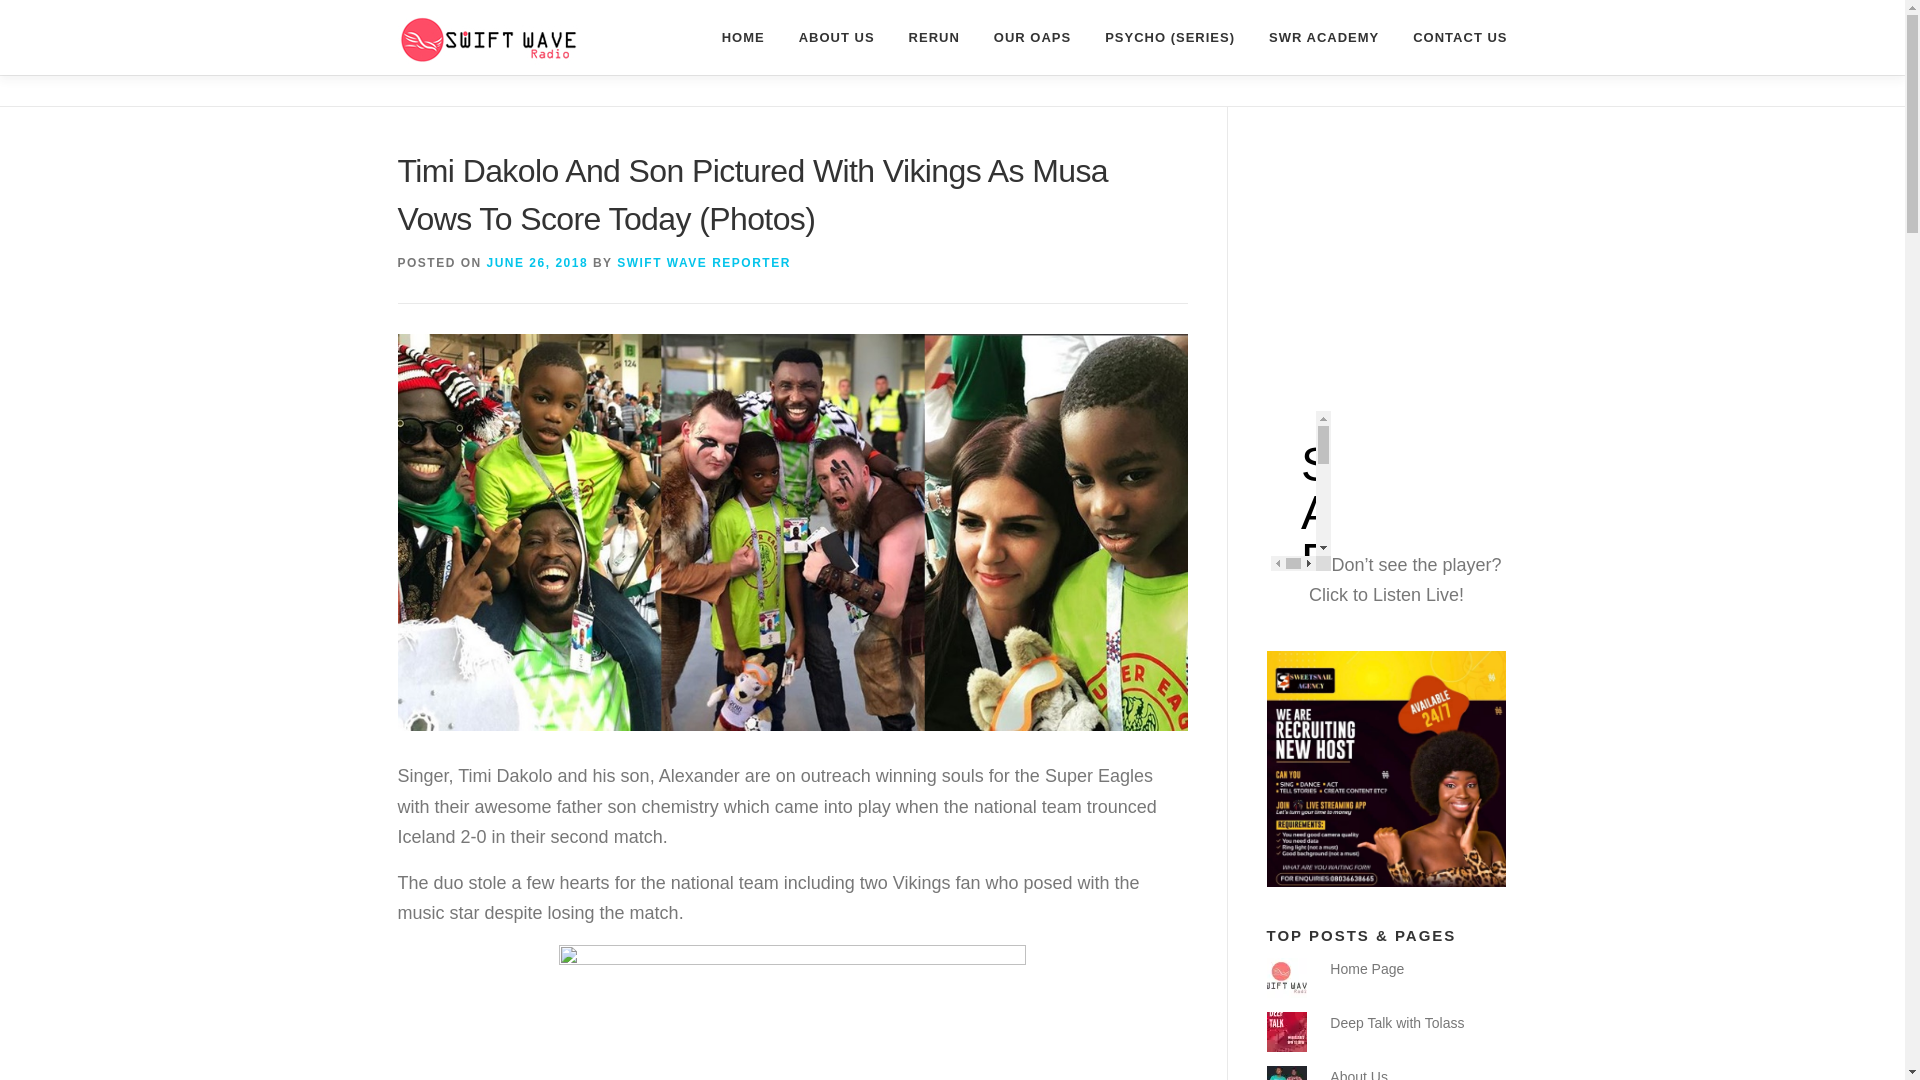  What do you see at coordinates (1451, 37) in the screenshot?
I see `CONTACT US` at bounding box center [1451, 37].